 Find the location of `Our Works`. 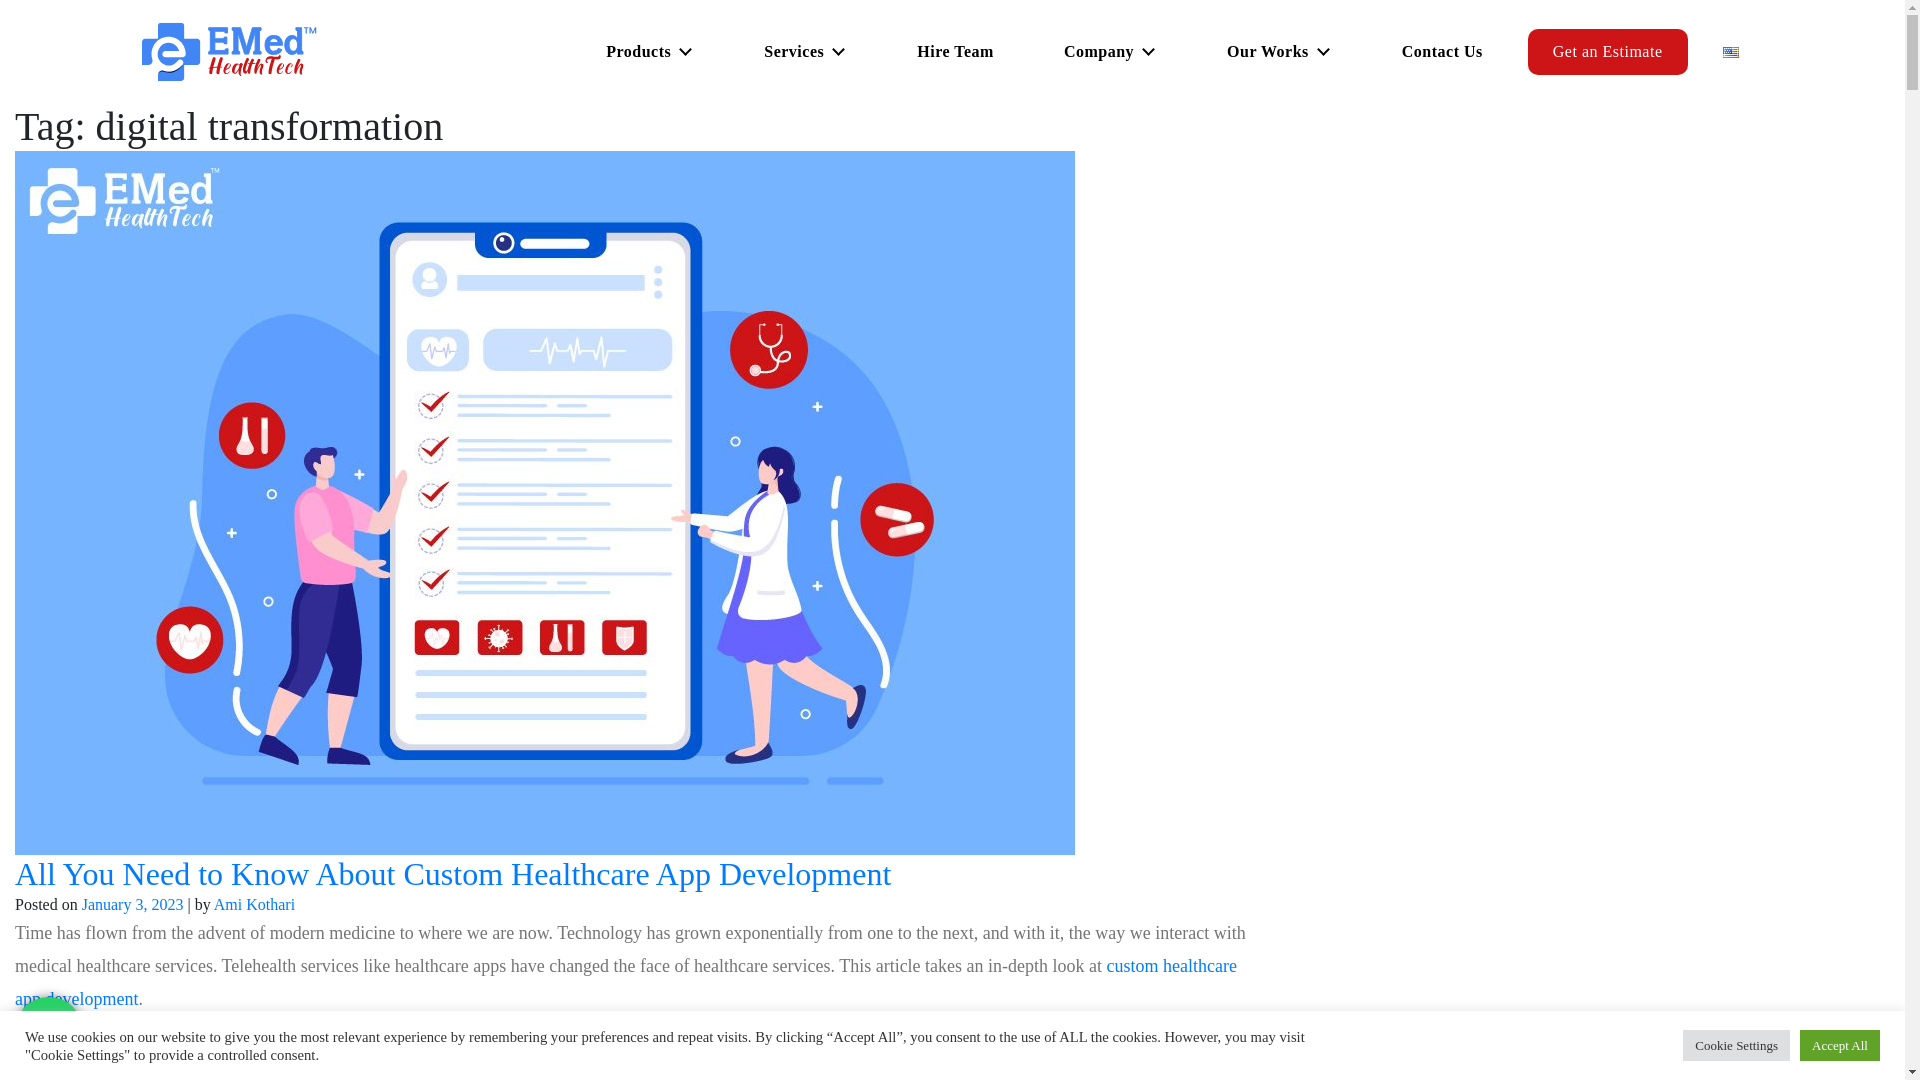

Our Works is located at coordinates (1279, 51).